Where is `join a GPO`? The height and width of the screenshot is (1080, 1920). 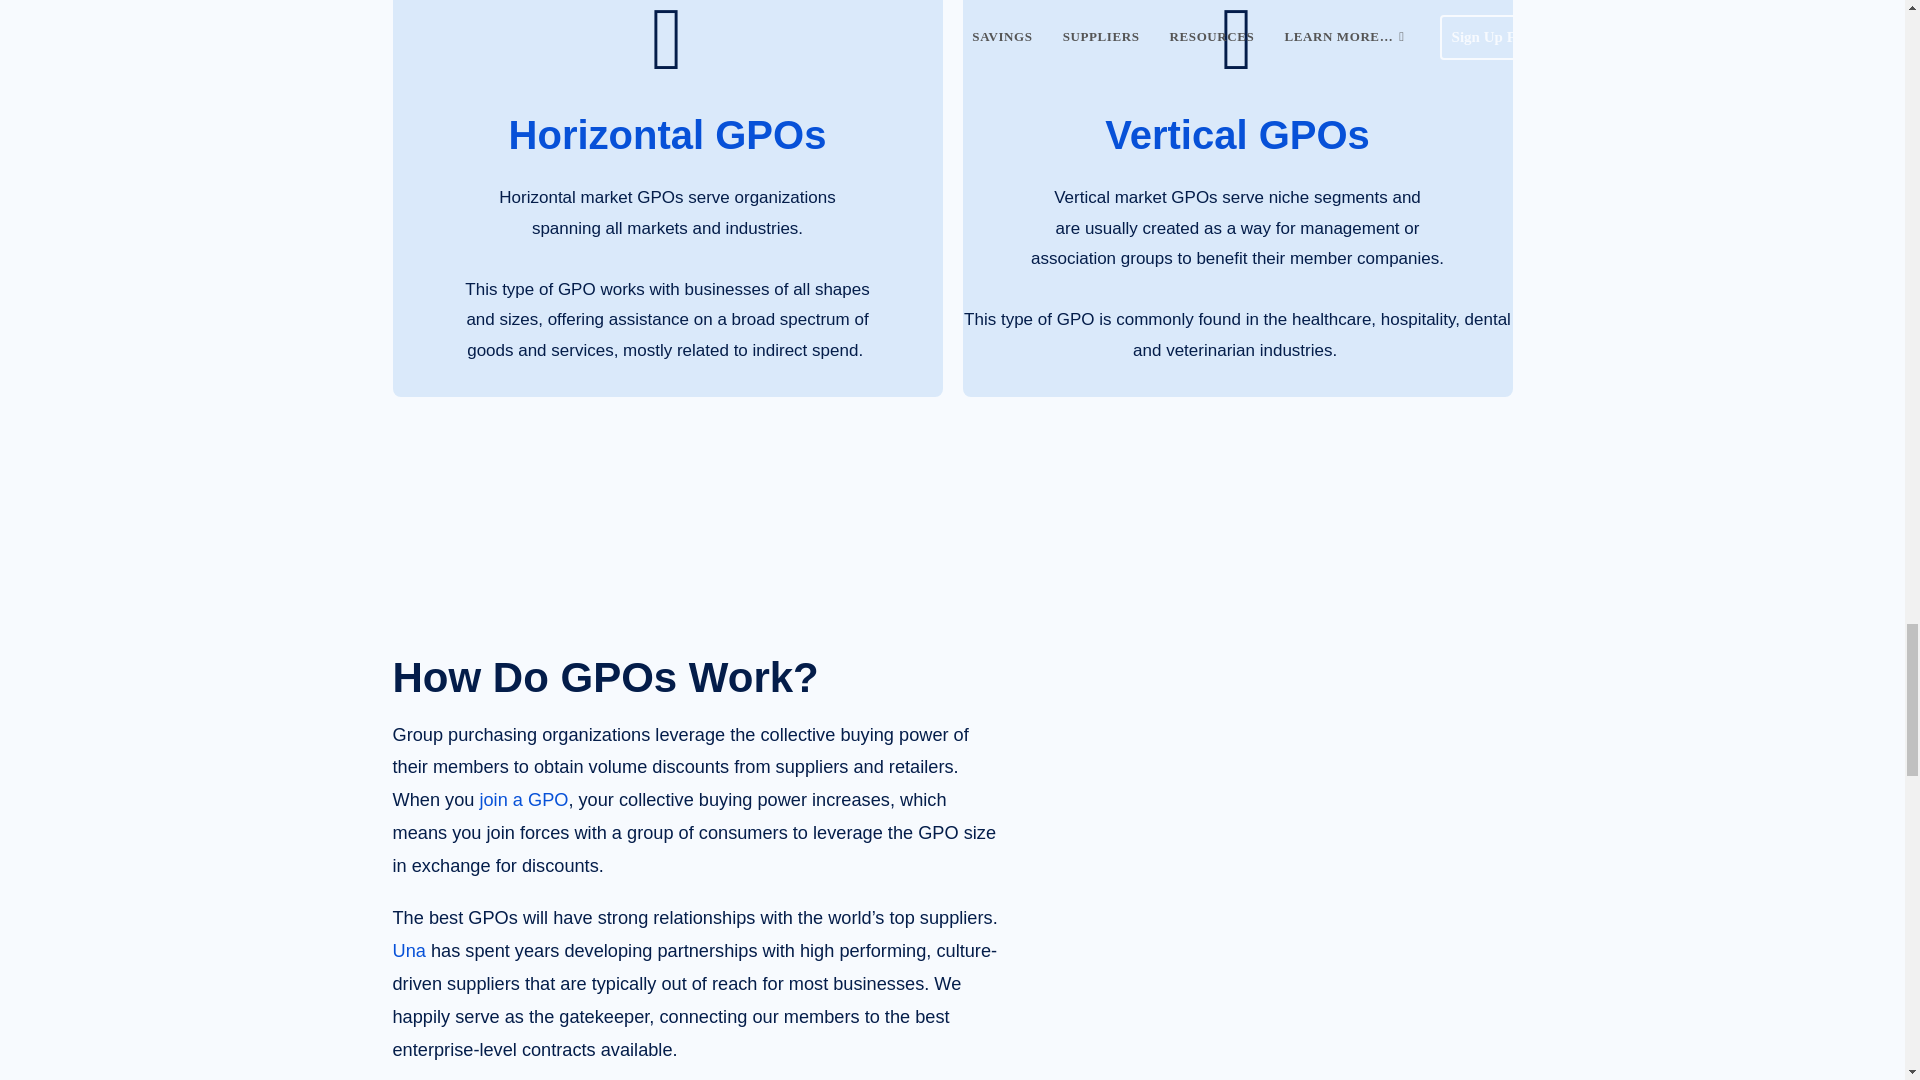 join a GPO is located at coordinates (523, 800).